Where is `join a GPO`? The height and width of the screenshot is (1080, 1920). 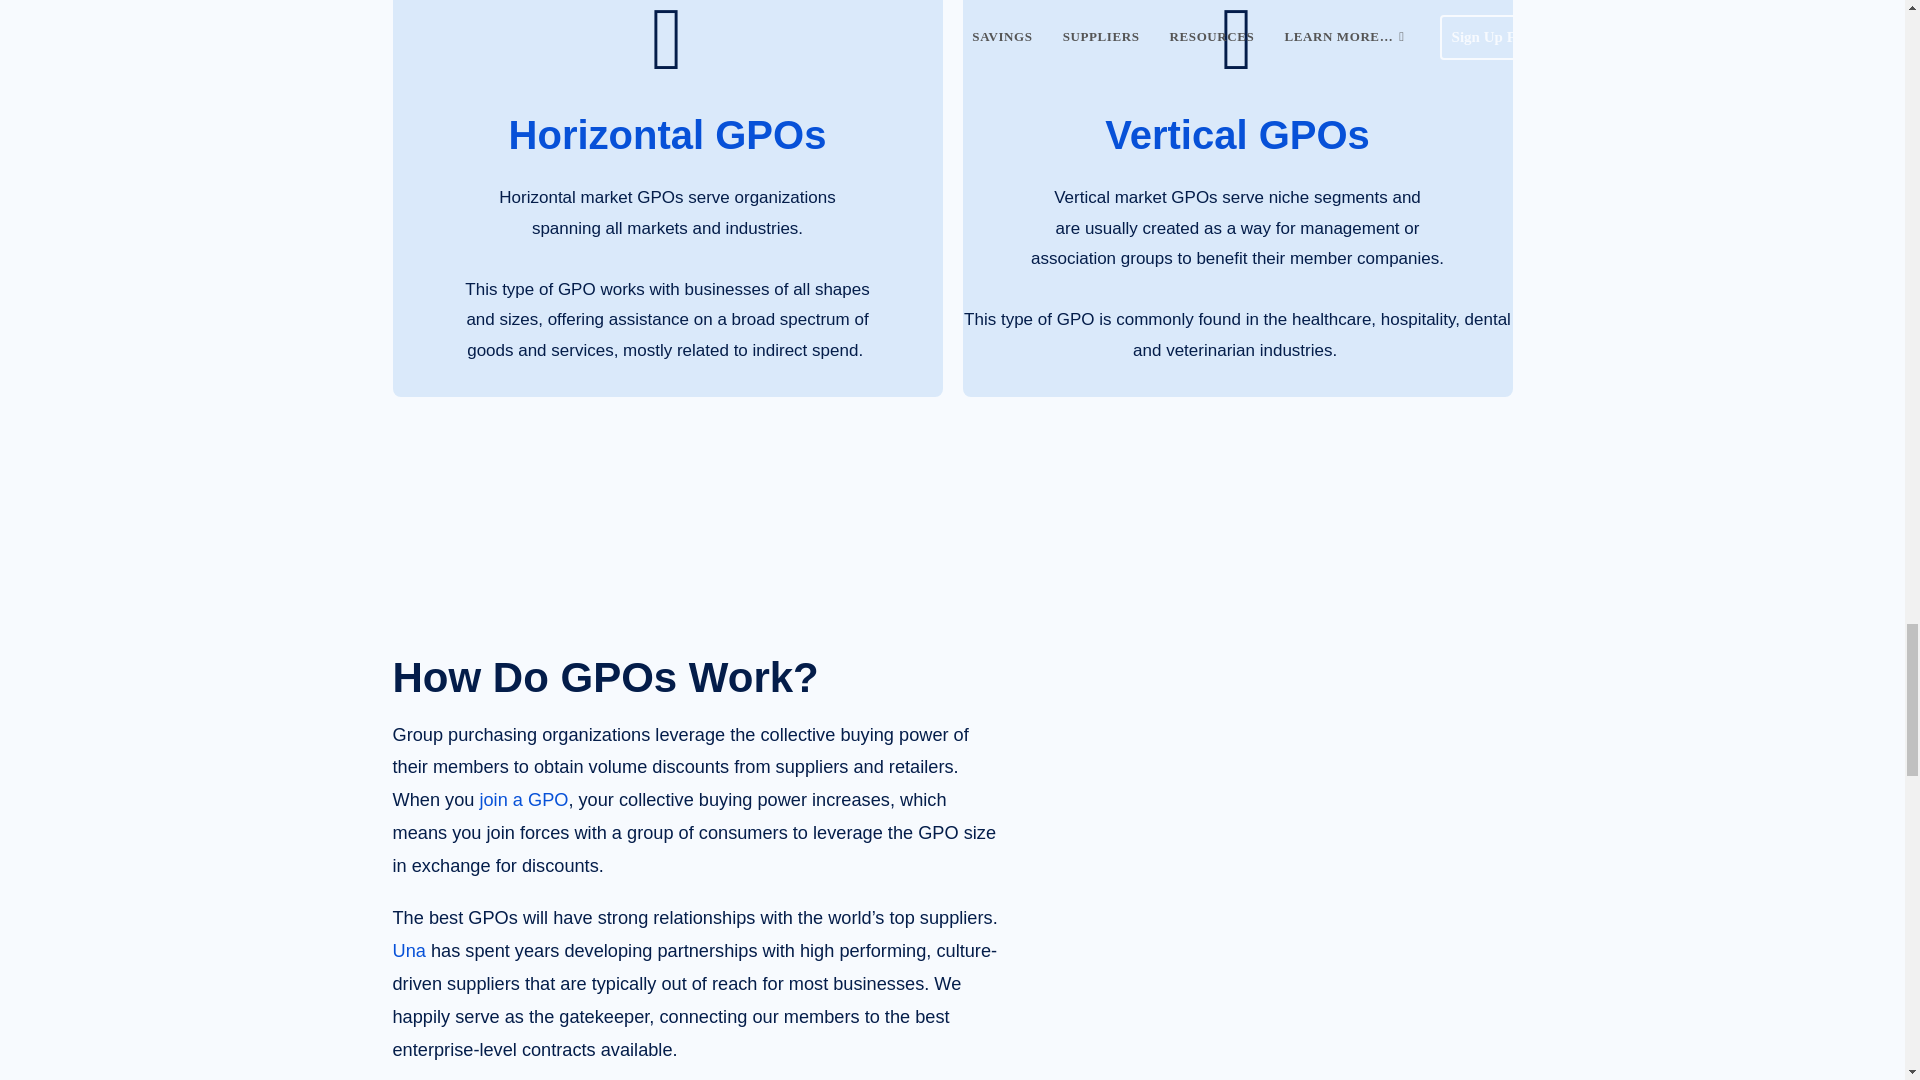 join a GPO is located at coordinates (523, 800).